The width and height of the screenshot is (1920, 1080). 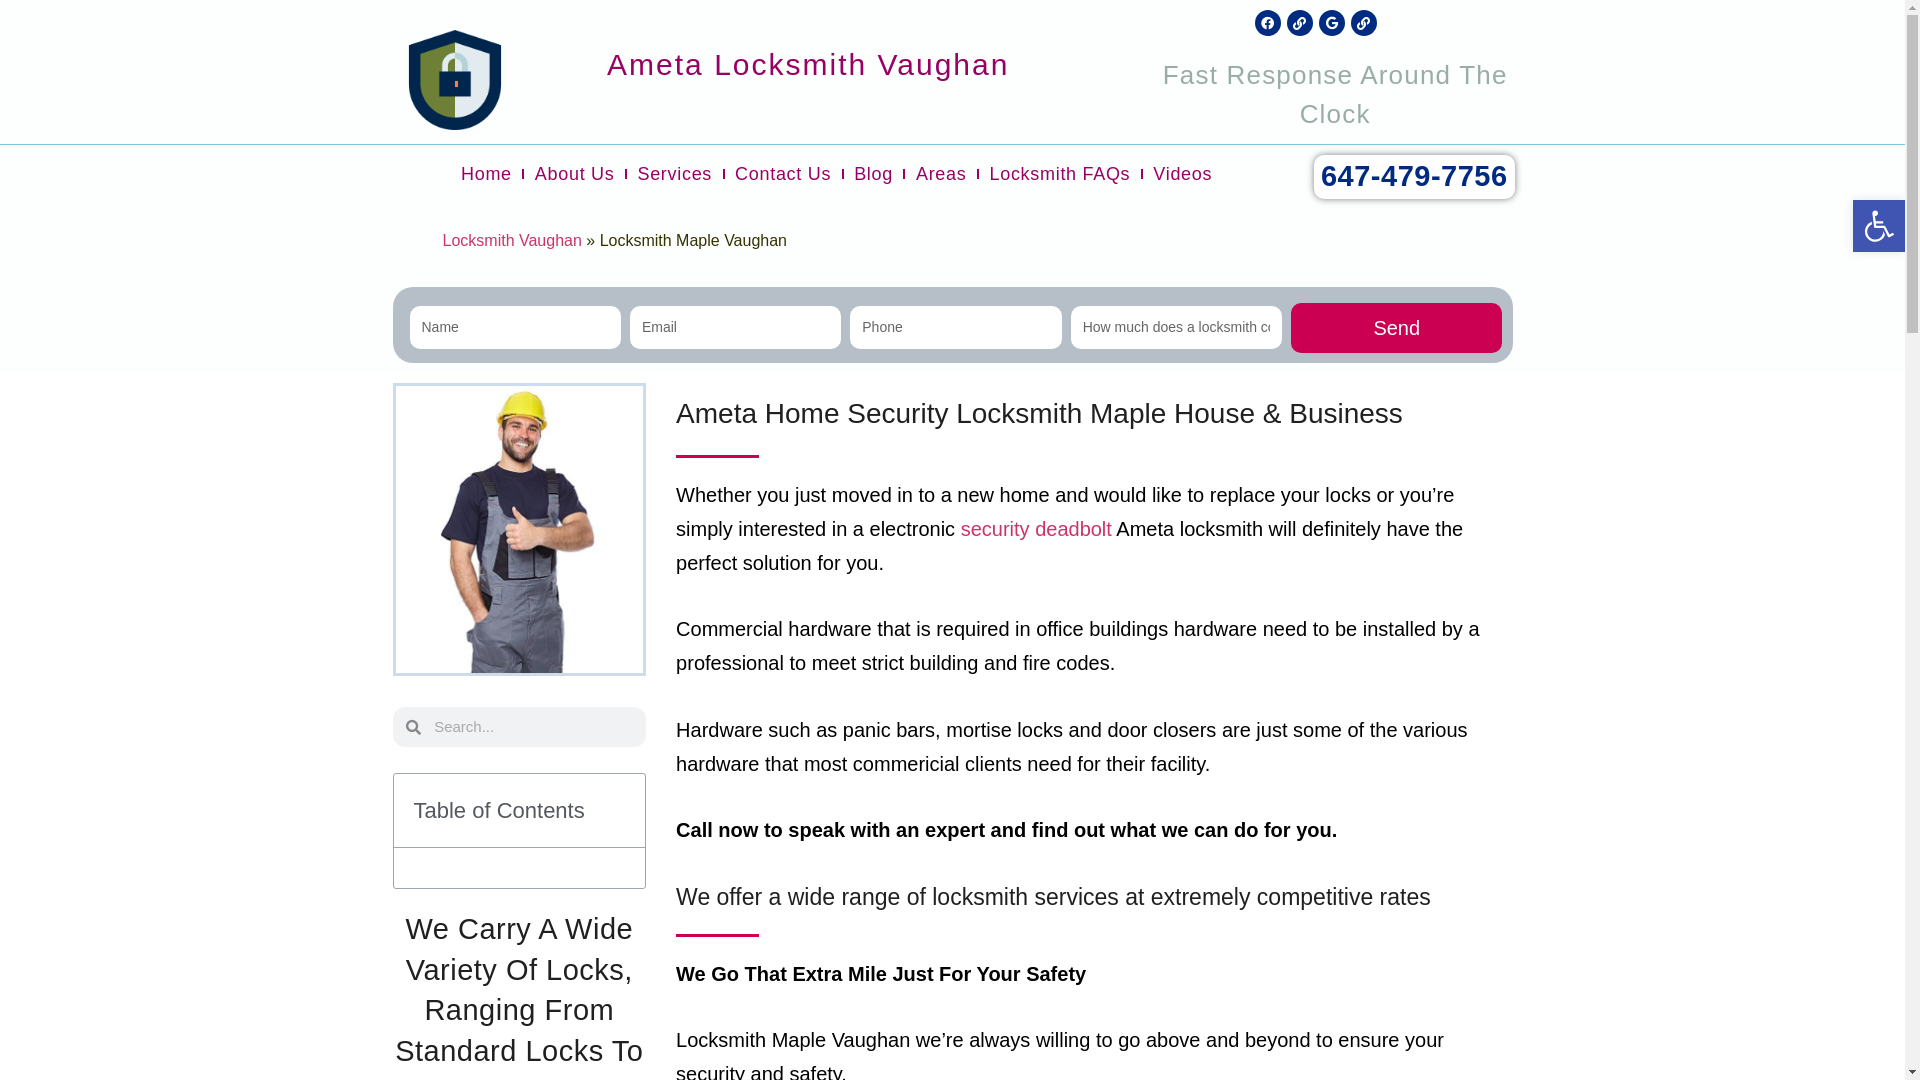 What do you see at coordinates (1036, 529) in the screenshot?
I see `security deadbolt` at bounding box center [1036, 529].